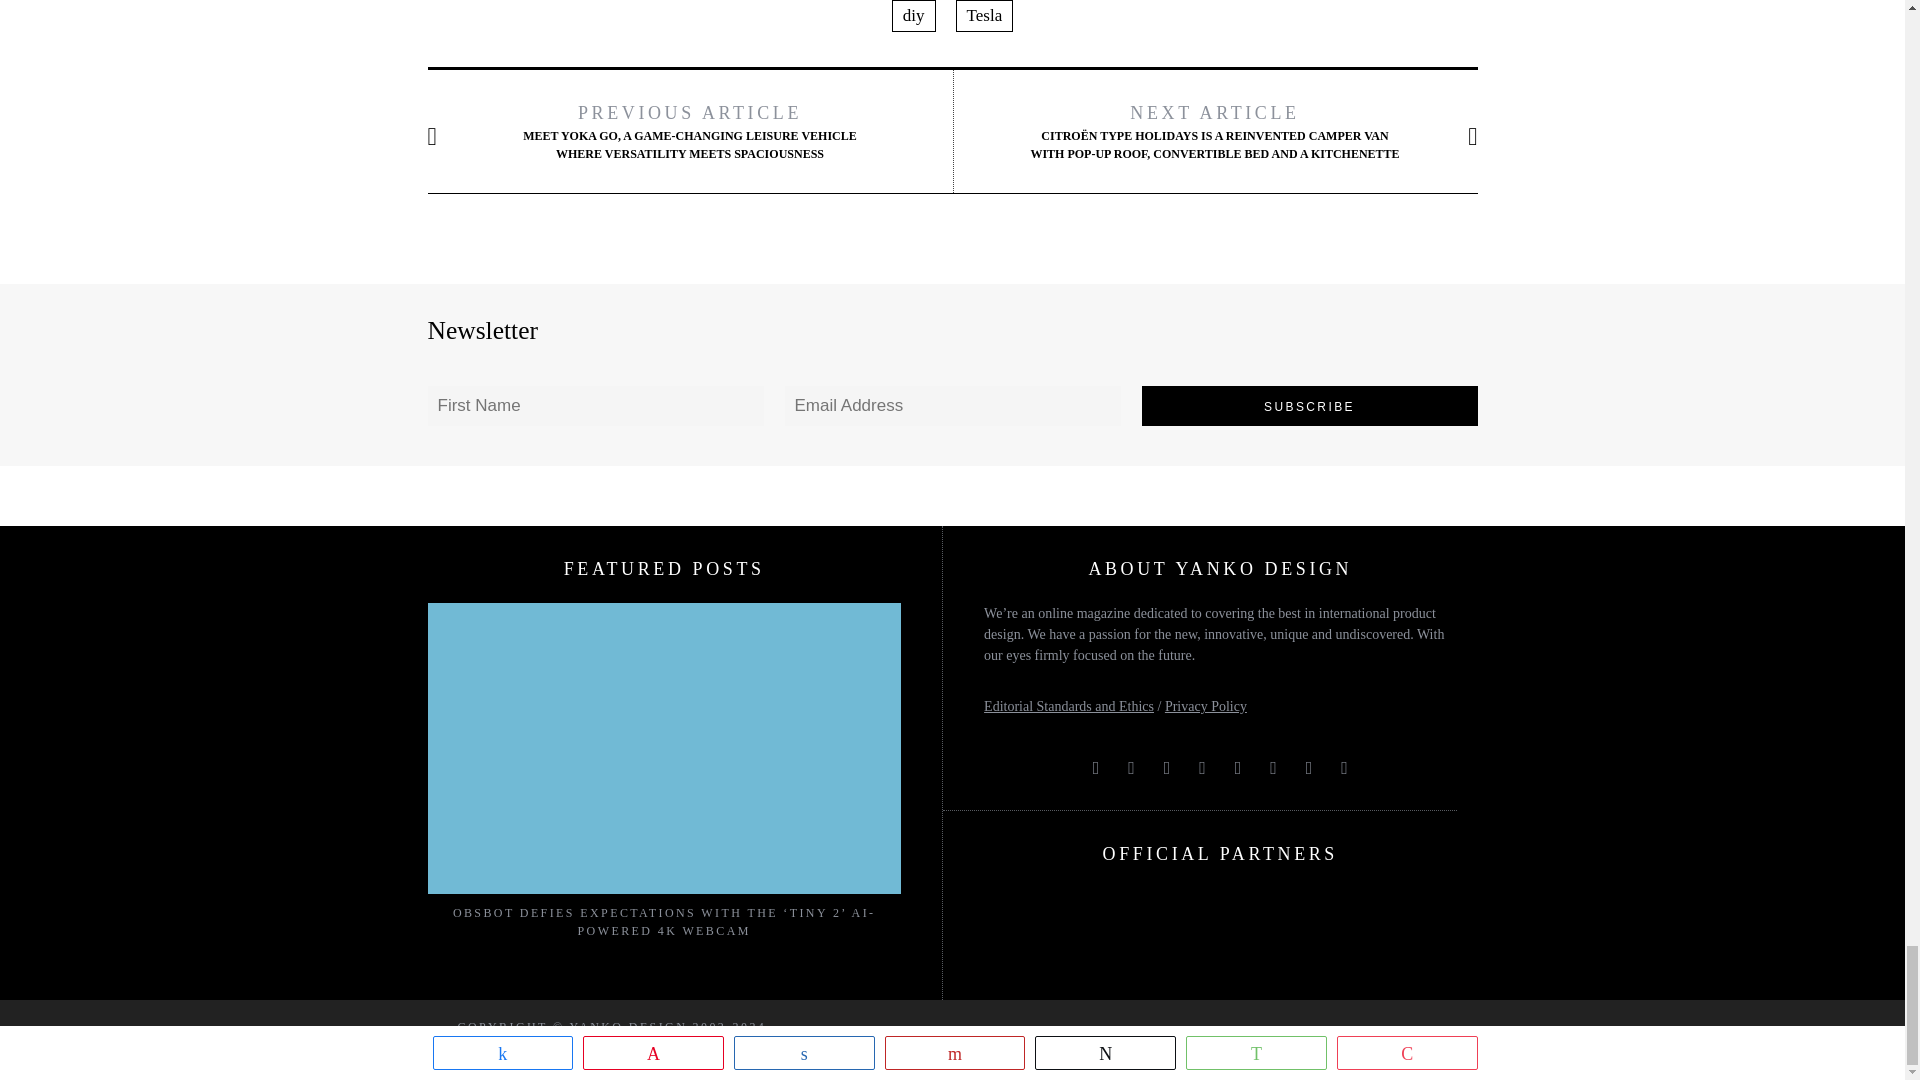 Image resolution: width=1920 pixels, height=1080 pixels. What do you see at coordinates (1068, 706) in the screenshot?
I see `Editorial Standards and Ethics` at bounding box center [1068, 706].